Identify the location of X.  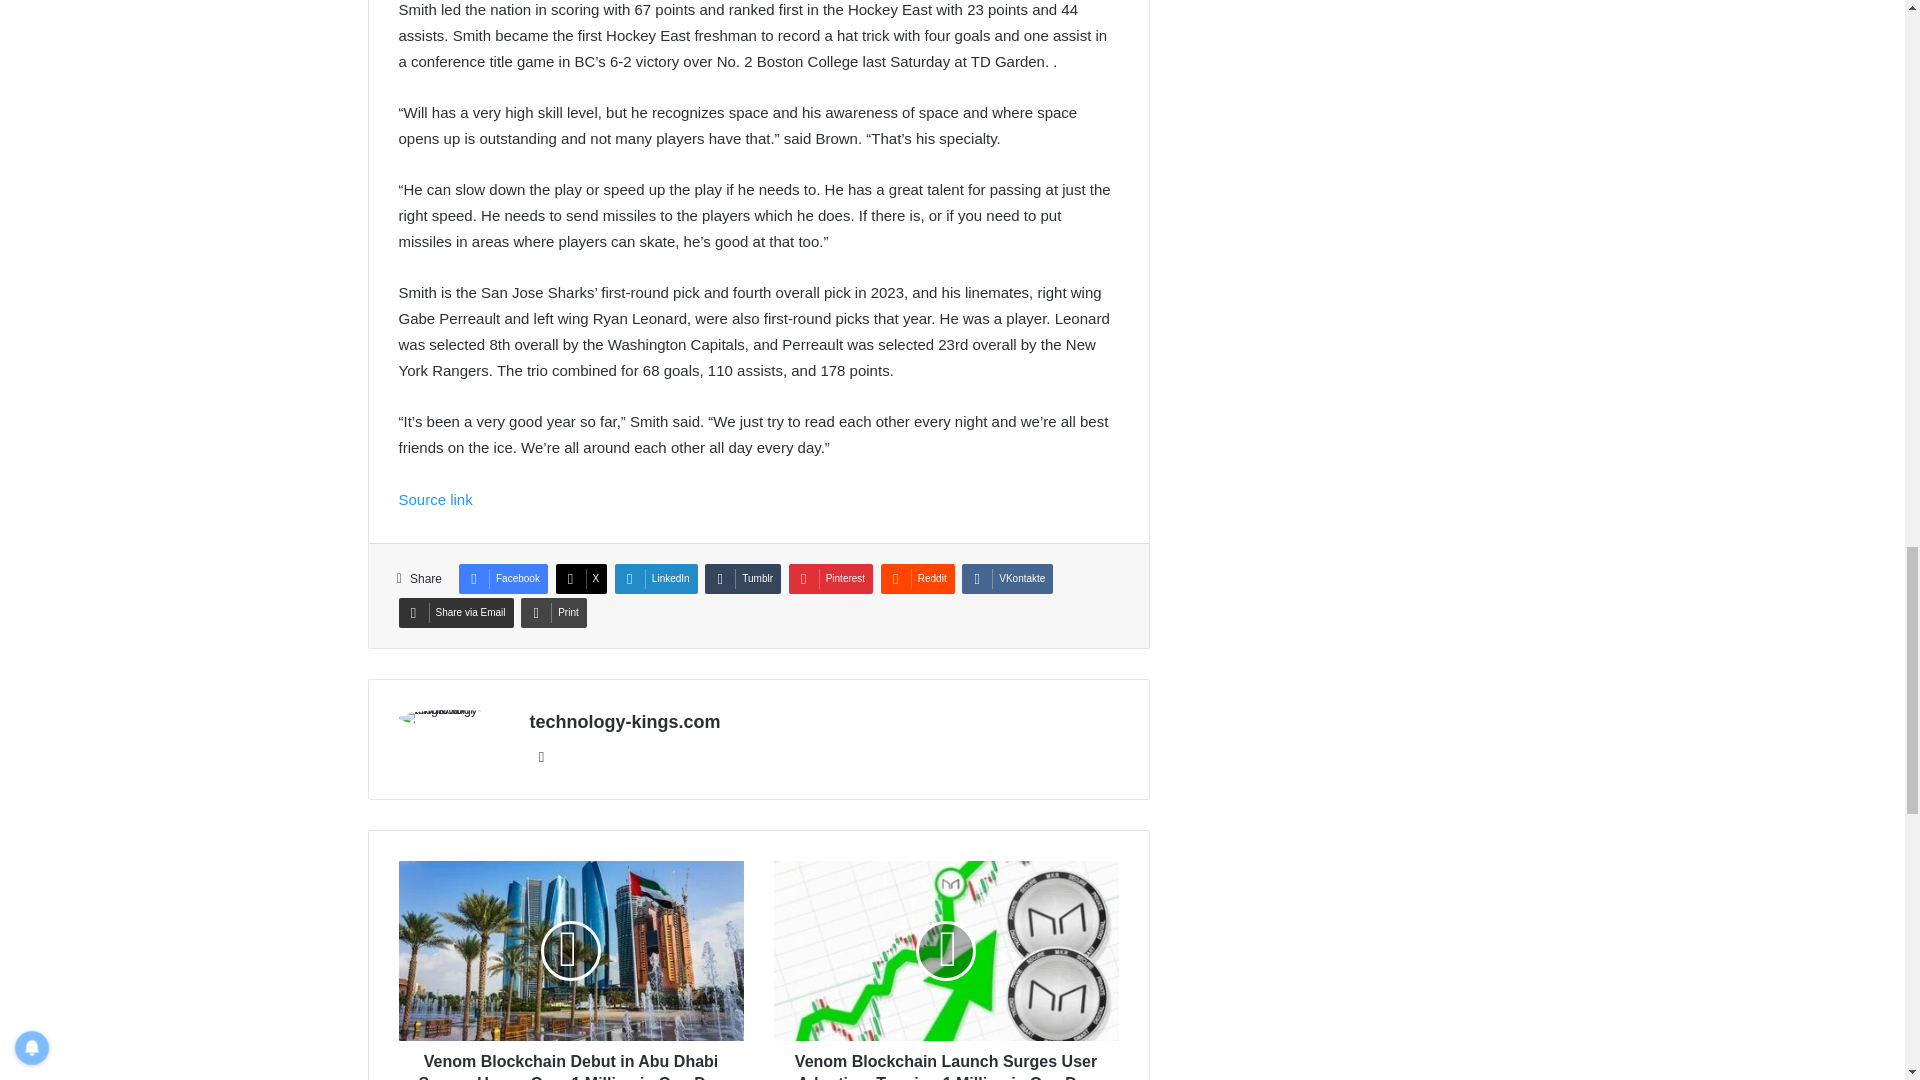
(582, 578).